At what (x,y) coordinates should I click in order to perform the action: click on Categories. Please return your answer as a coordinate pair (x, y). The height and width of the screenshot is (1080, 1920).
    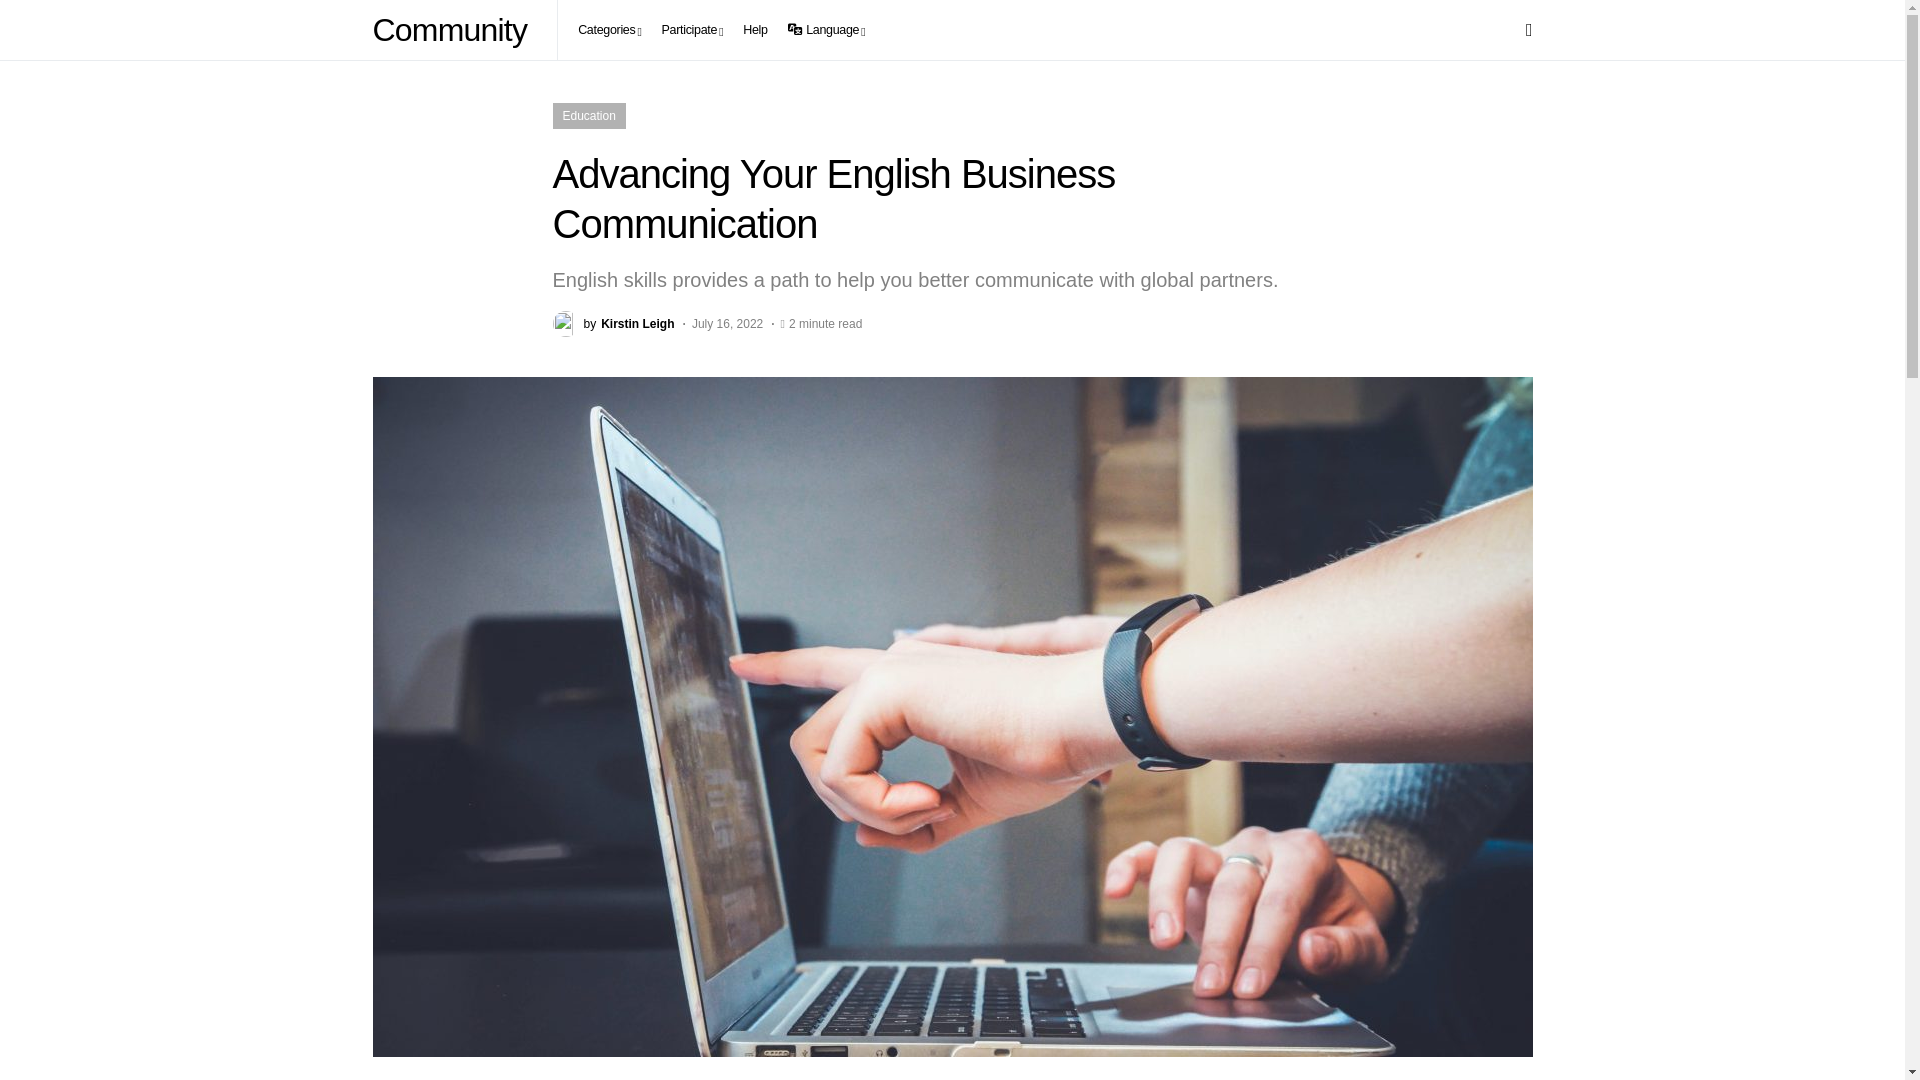
    Looking at the image, I should click on (609, 30).